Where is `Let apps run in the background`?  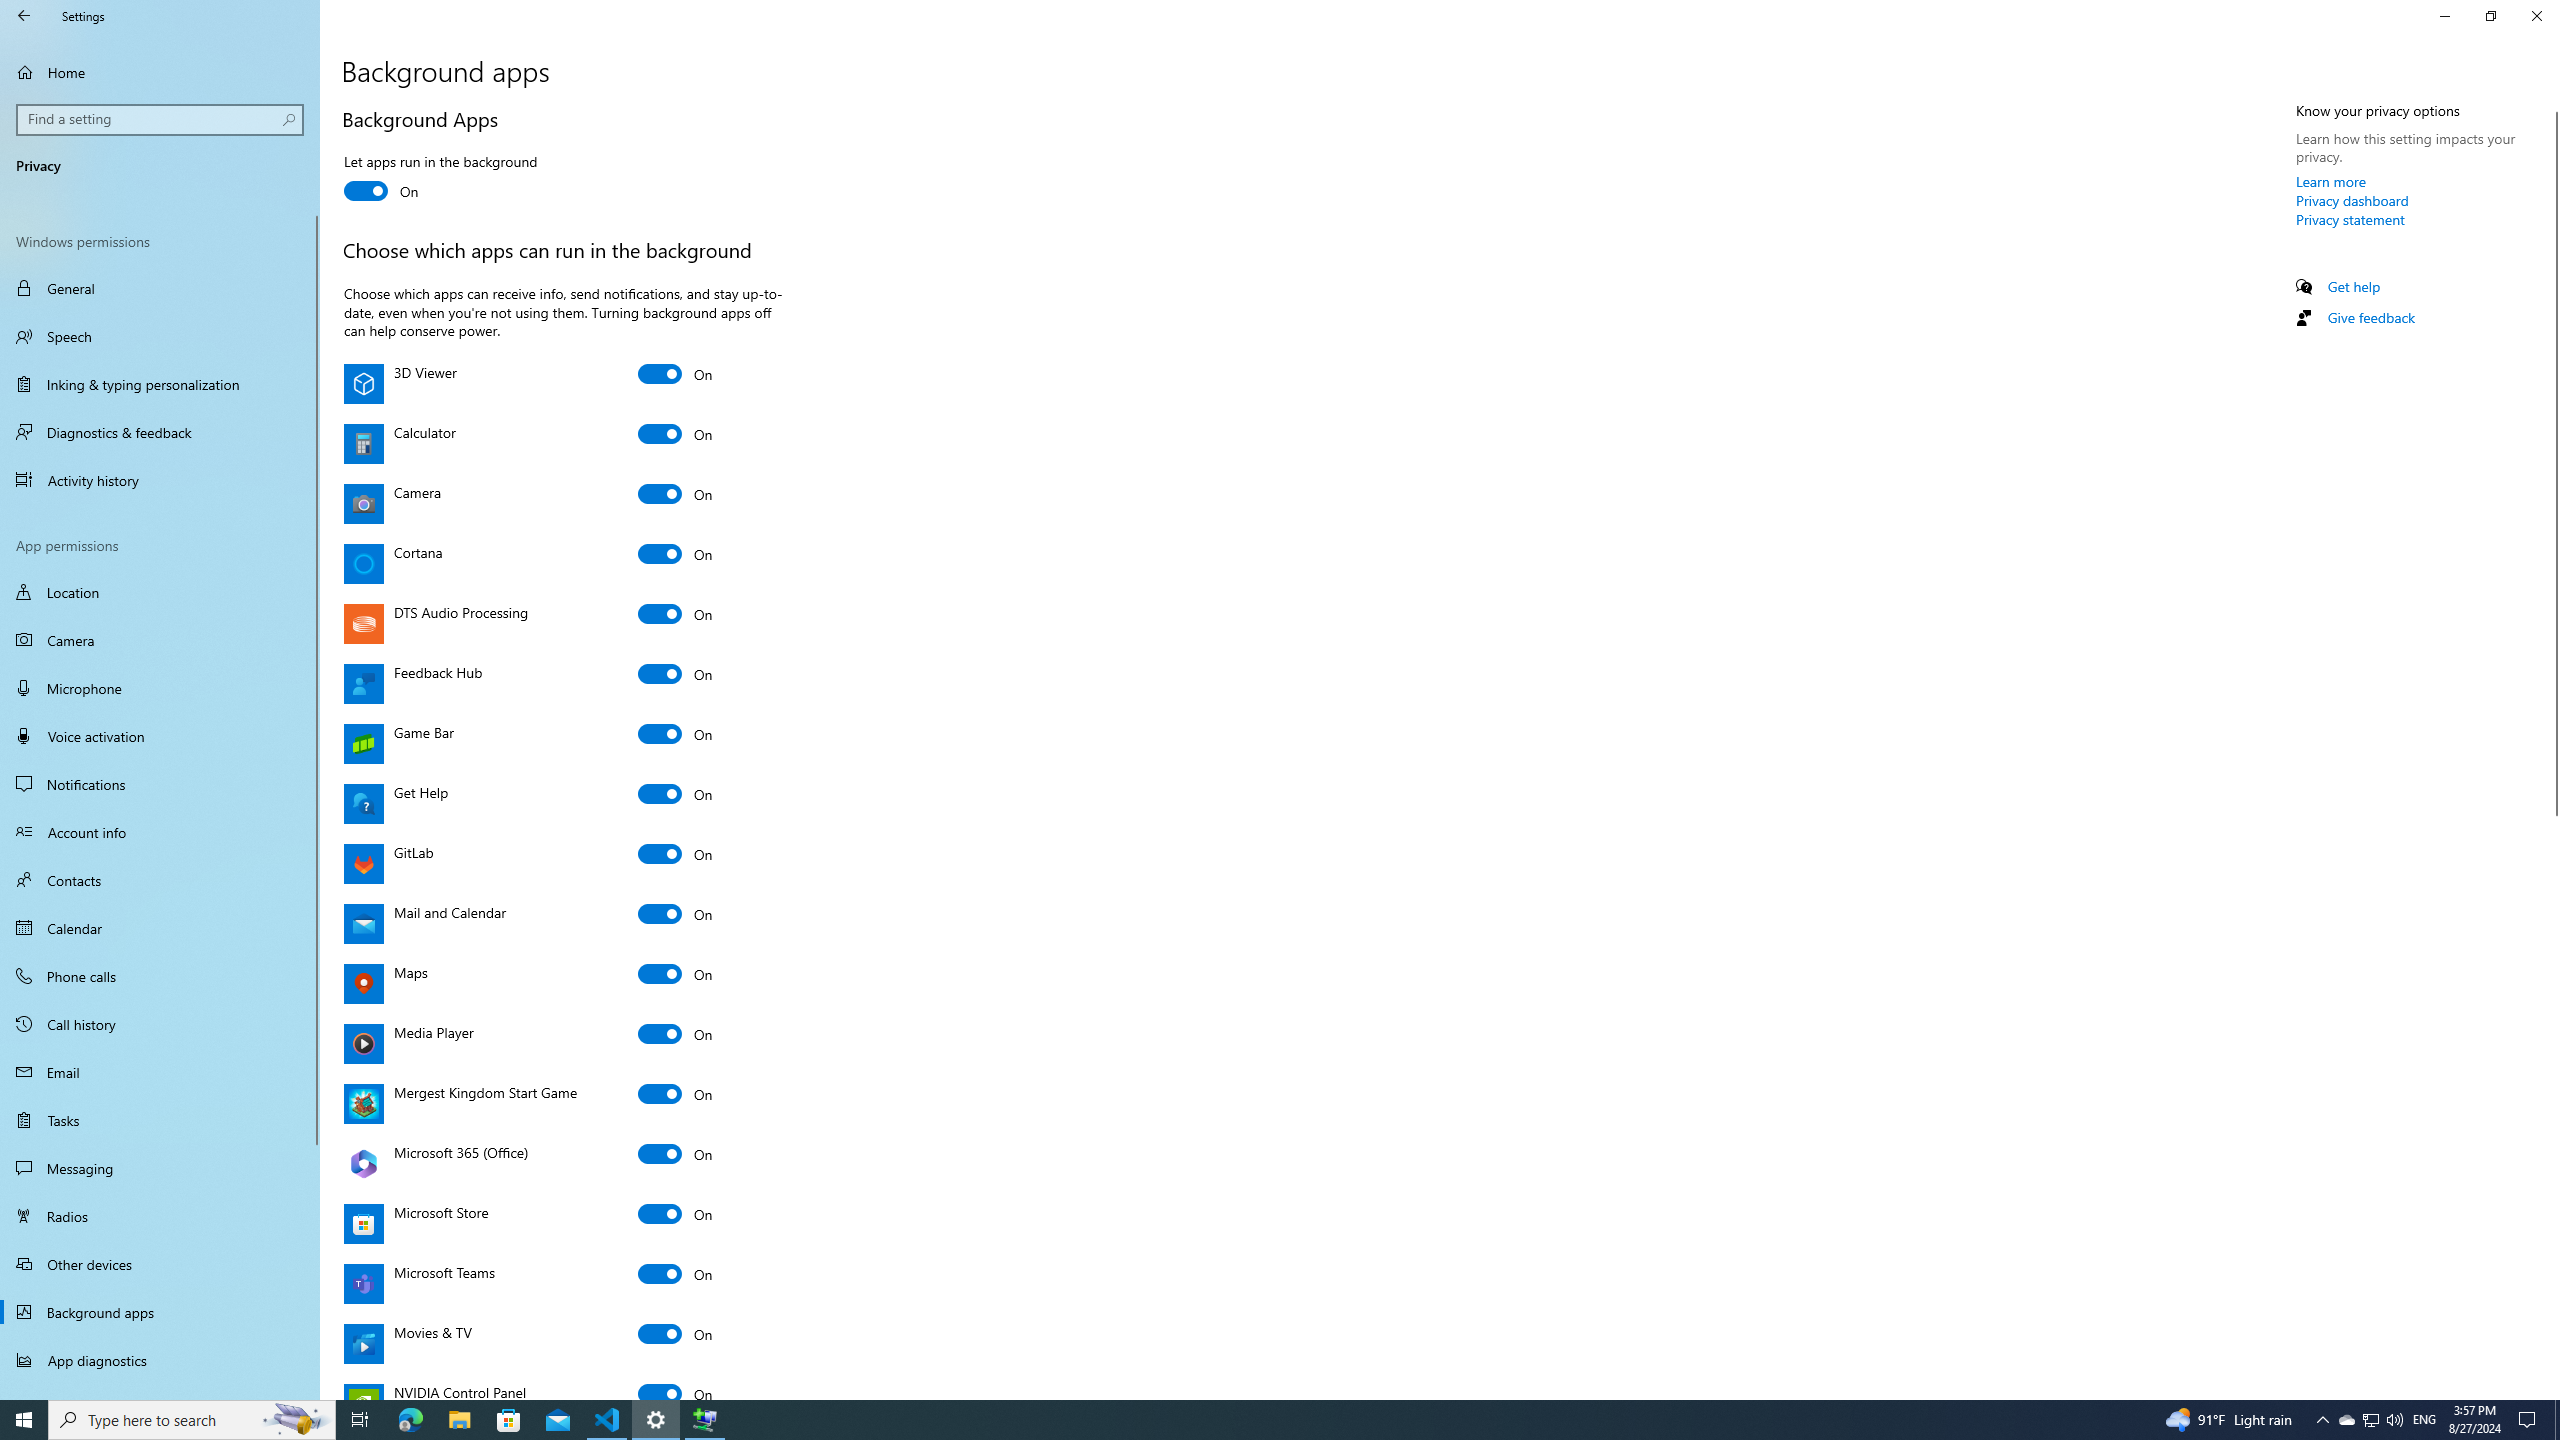 Let apps run in the background is located at coordinates (440, 180).